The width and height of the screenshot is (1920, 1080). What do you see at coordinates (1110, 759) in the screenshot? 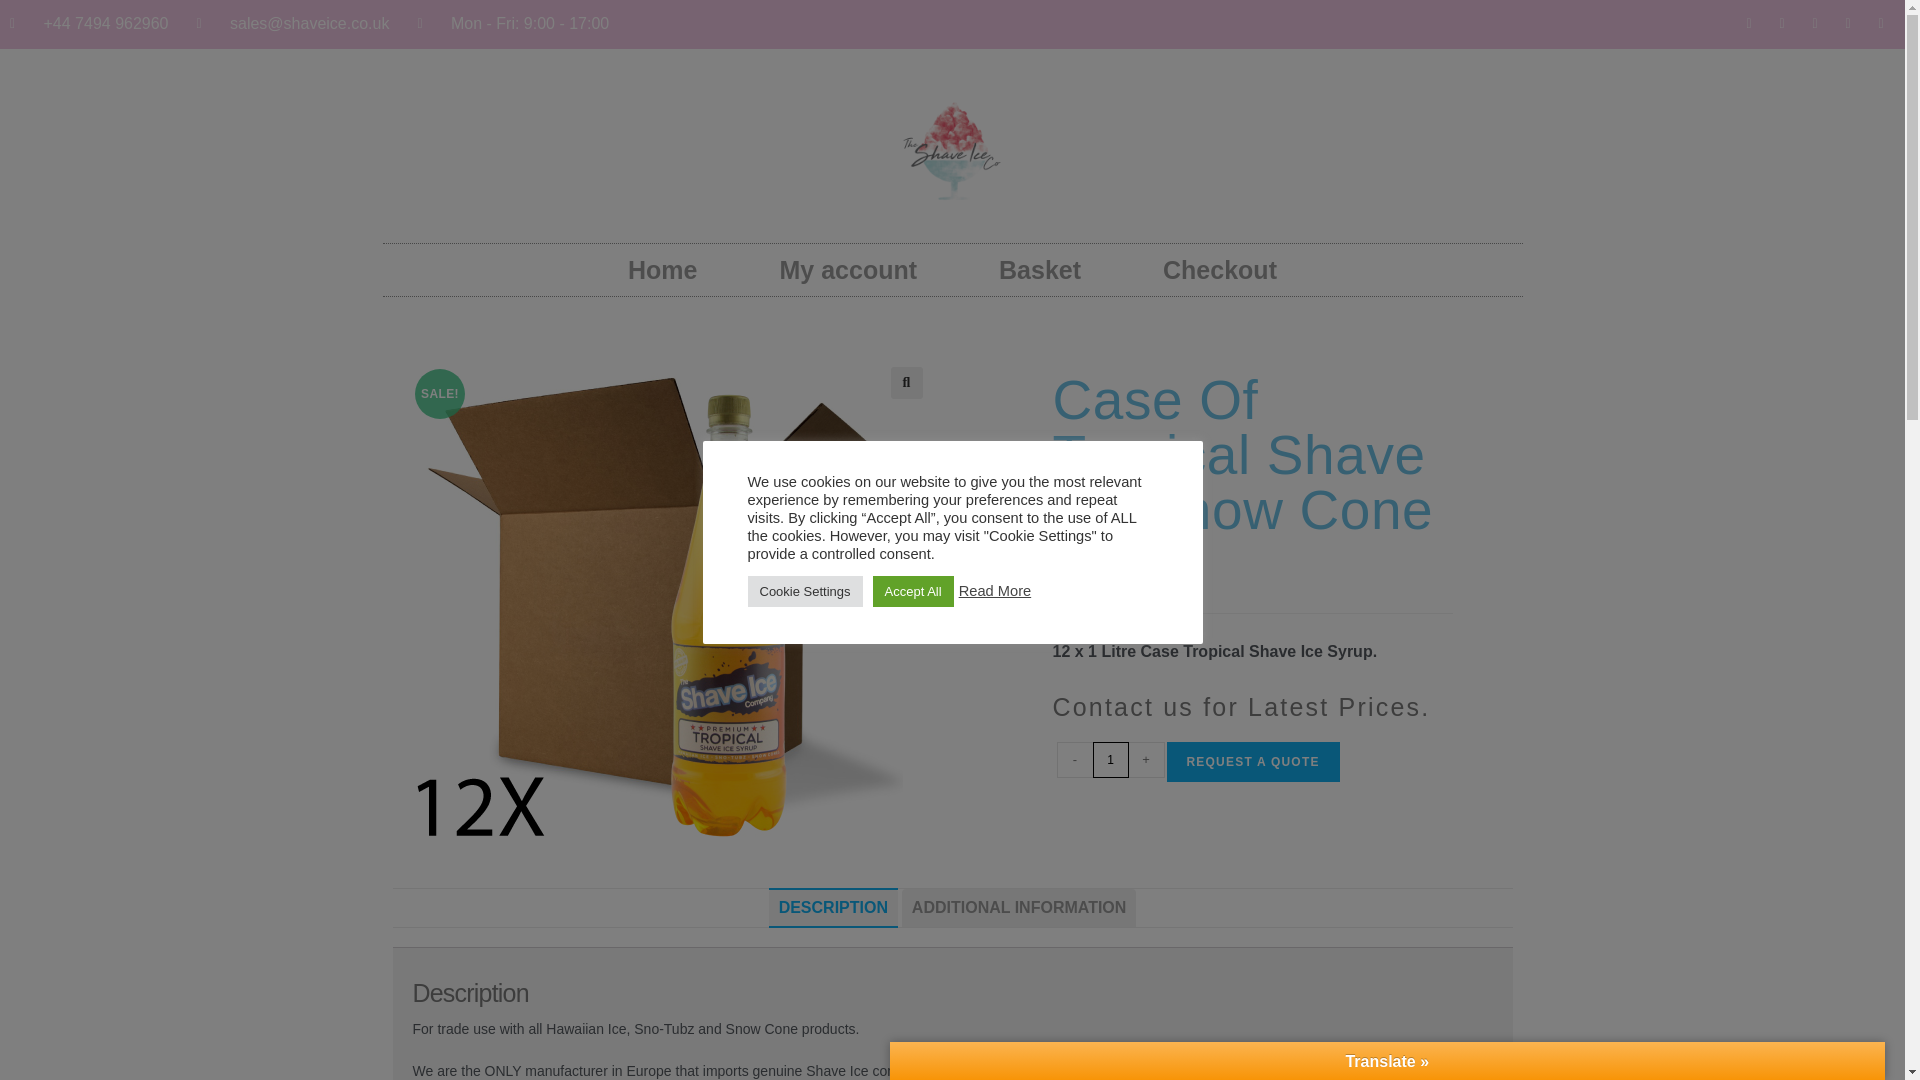
I see `1` at bounding box center [1110, 759].